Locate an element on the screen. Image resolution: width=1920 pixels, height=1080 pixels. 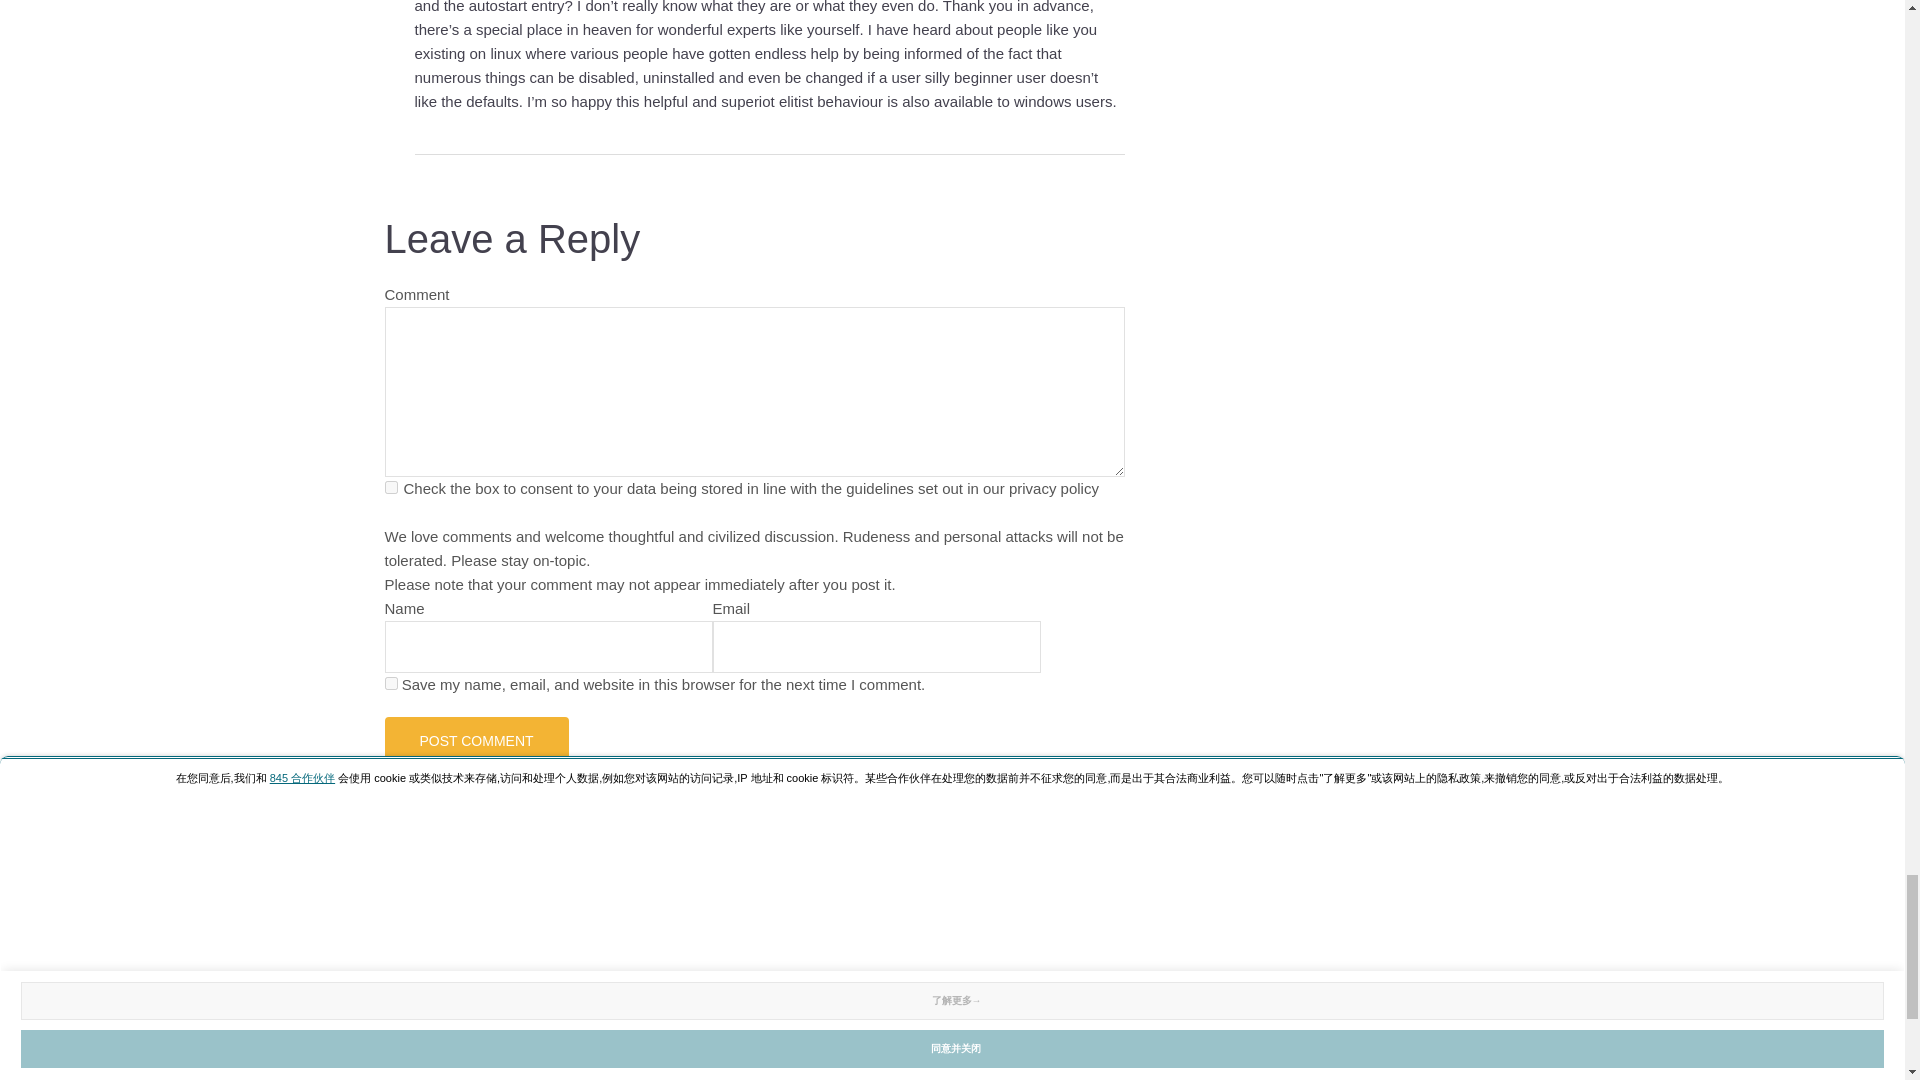
privacy-key is located at coordinates (390, 486).